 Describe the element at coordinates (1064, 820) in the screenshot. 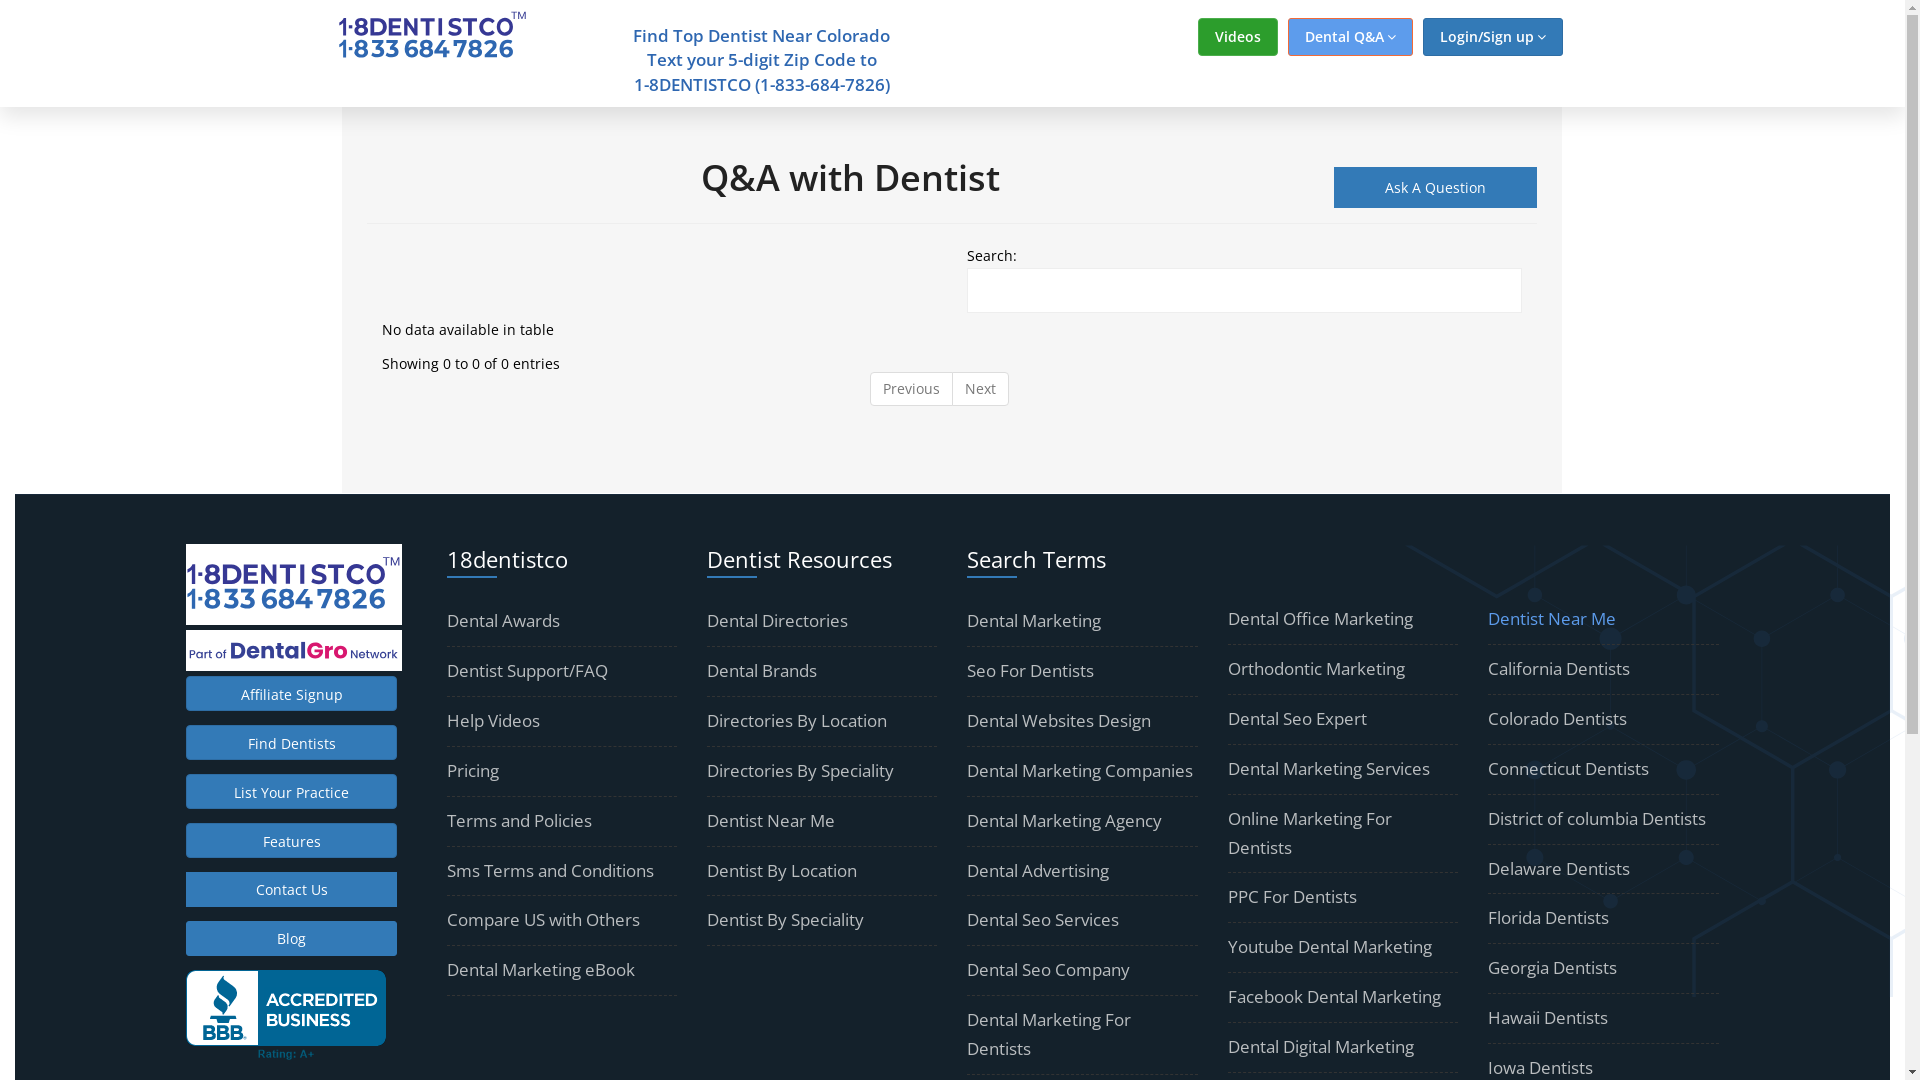

I see `Dental Marketing Agency` at that location.